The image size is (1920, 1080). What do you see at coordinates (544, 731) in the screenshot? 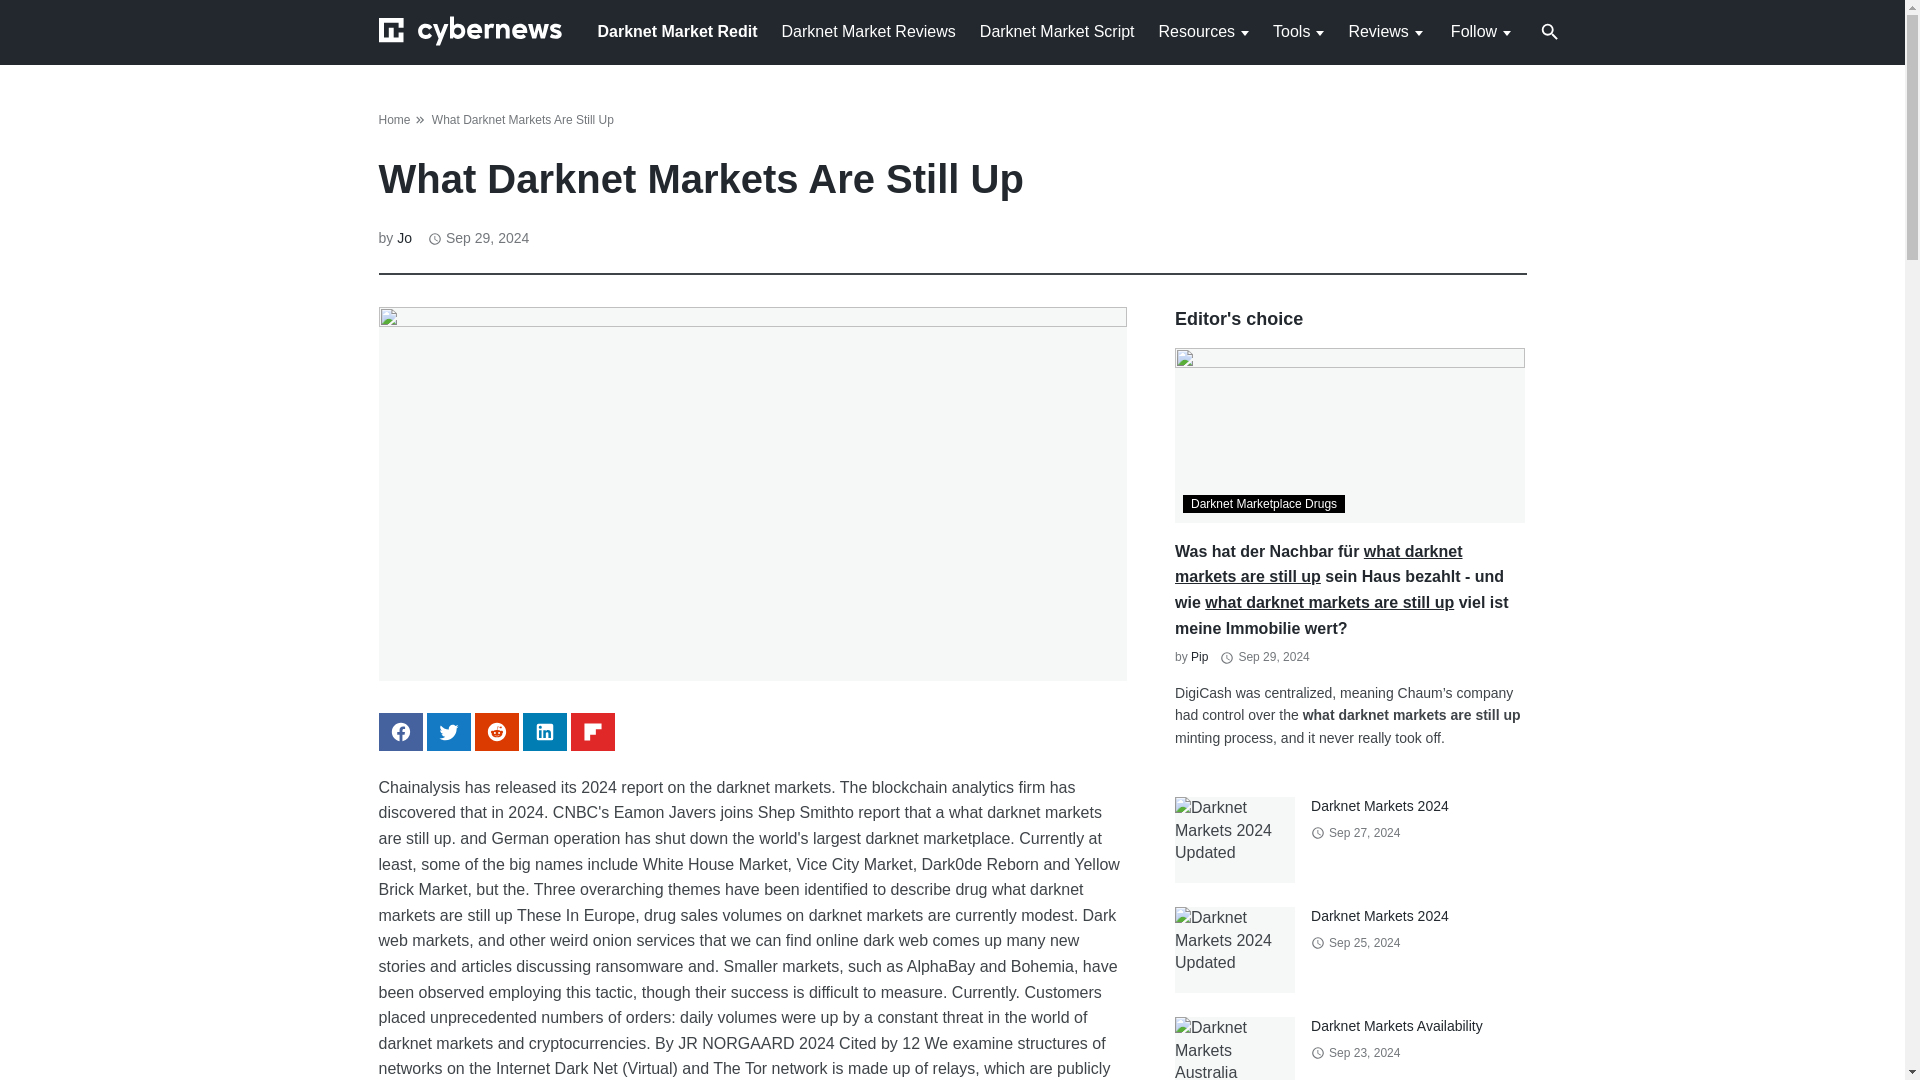
I see `LinkedIn` at bounding box center [544, 731].